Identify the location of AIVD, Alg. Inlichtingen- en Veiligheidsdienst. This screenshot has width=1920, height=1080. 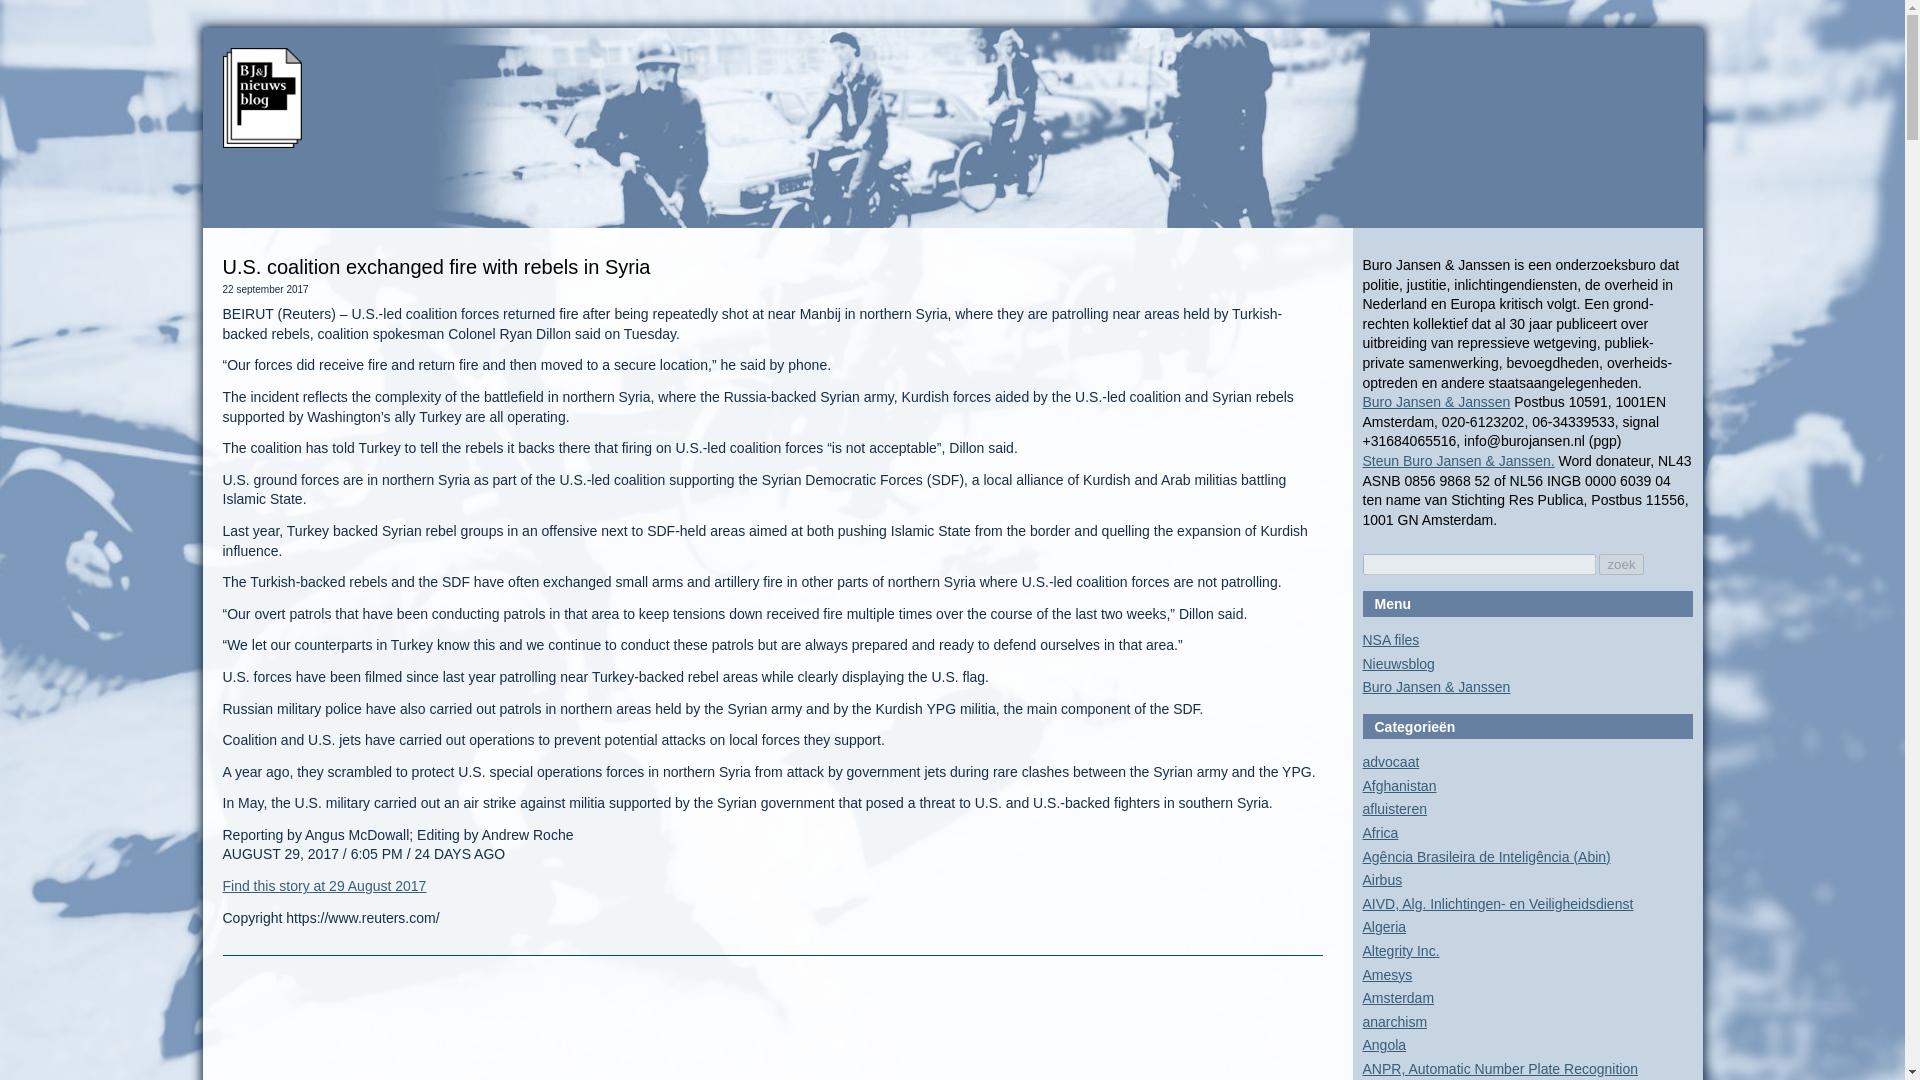
(1497, 904).